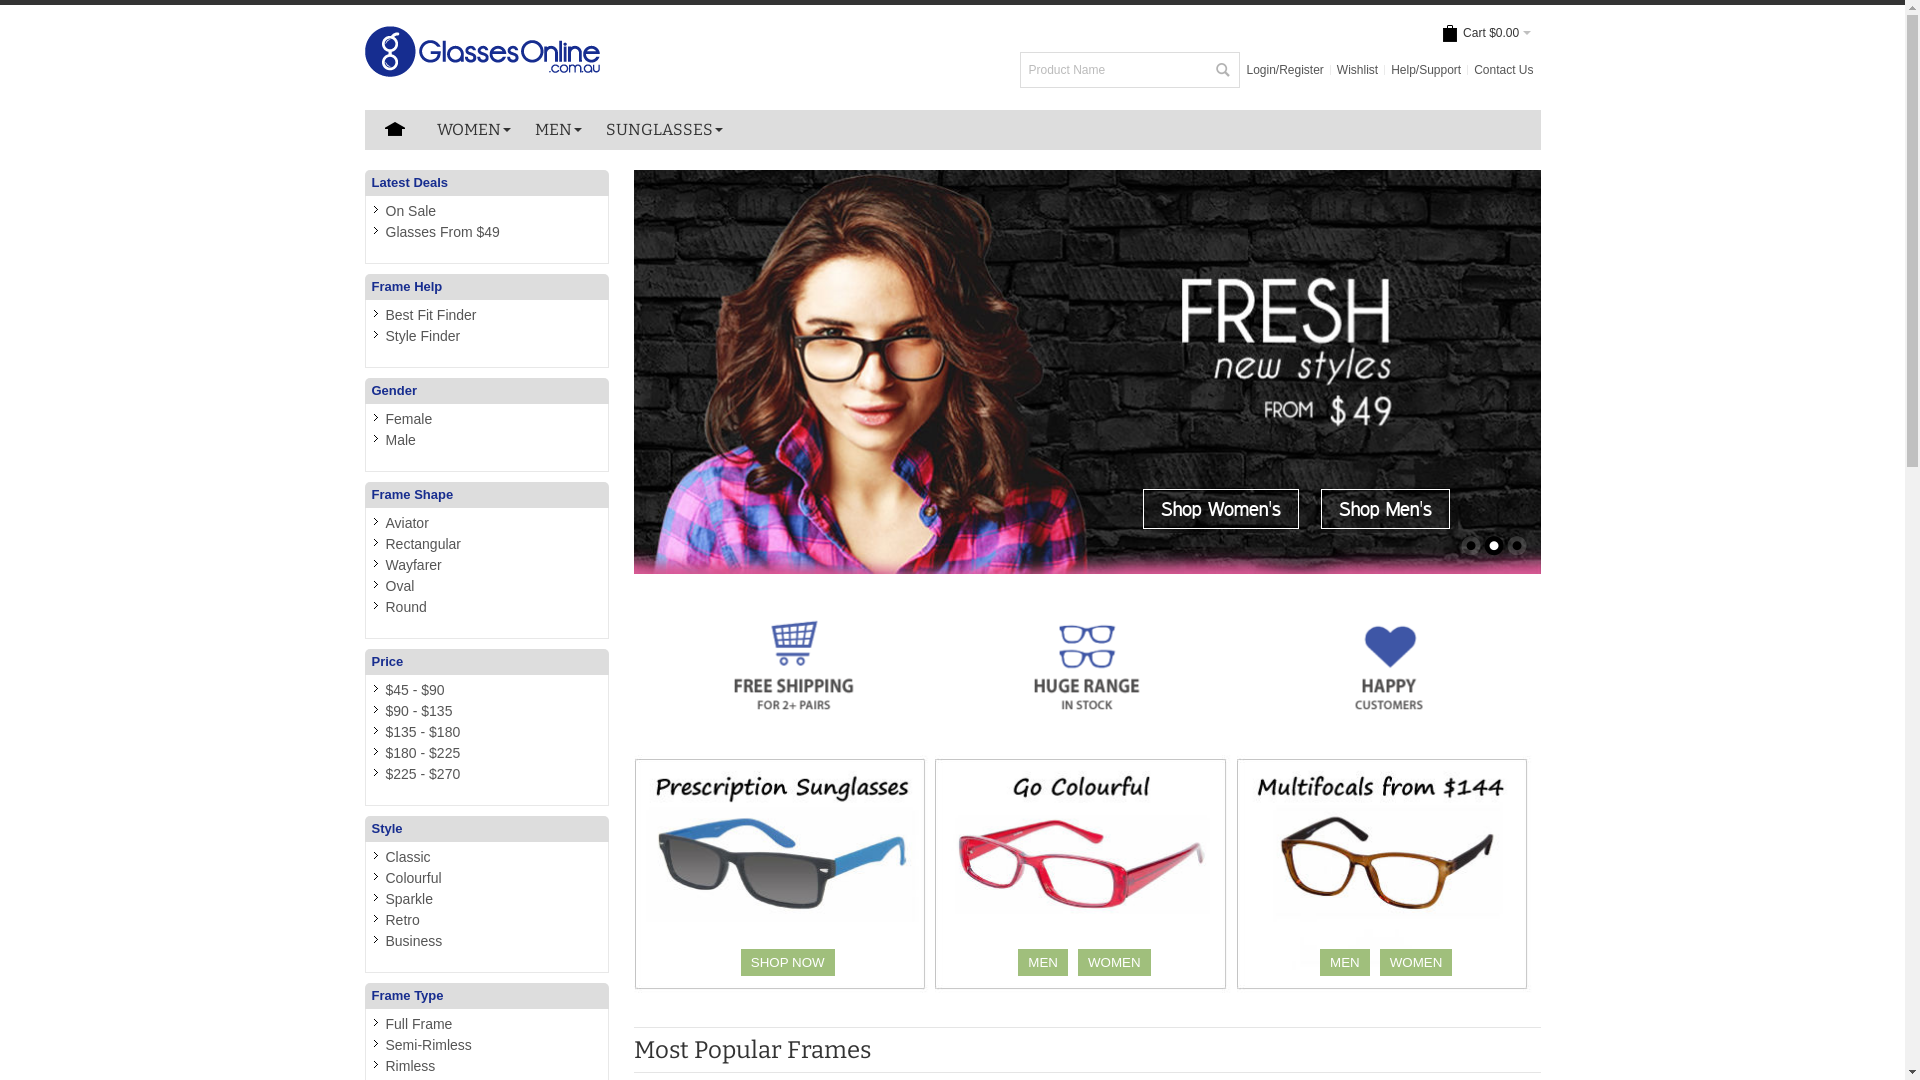 The image size is (1920, 1080). What do you see at coordinates (1494, 546) in the screenshot?
I see `2` at bounding box center [1494, 546].